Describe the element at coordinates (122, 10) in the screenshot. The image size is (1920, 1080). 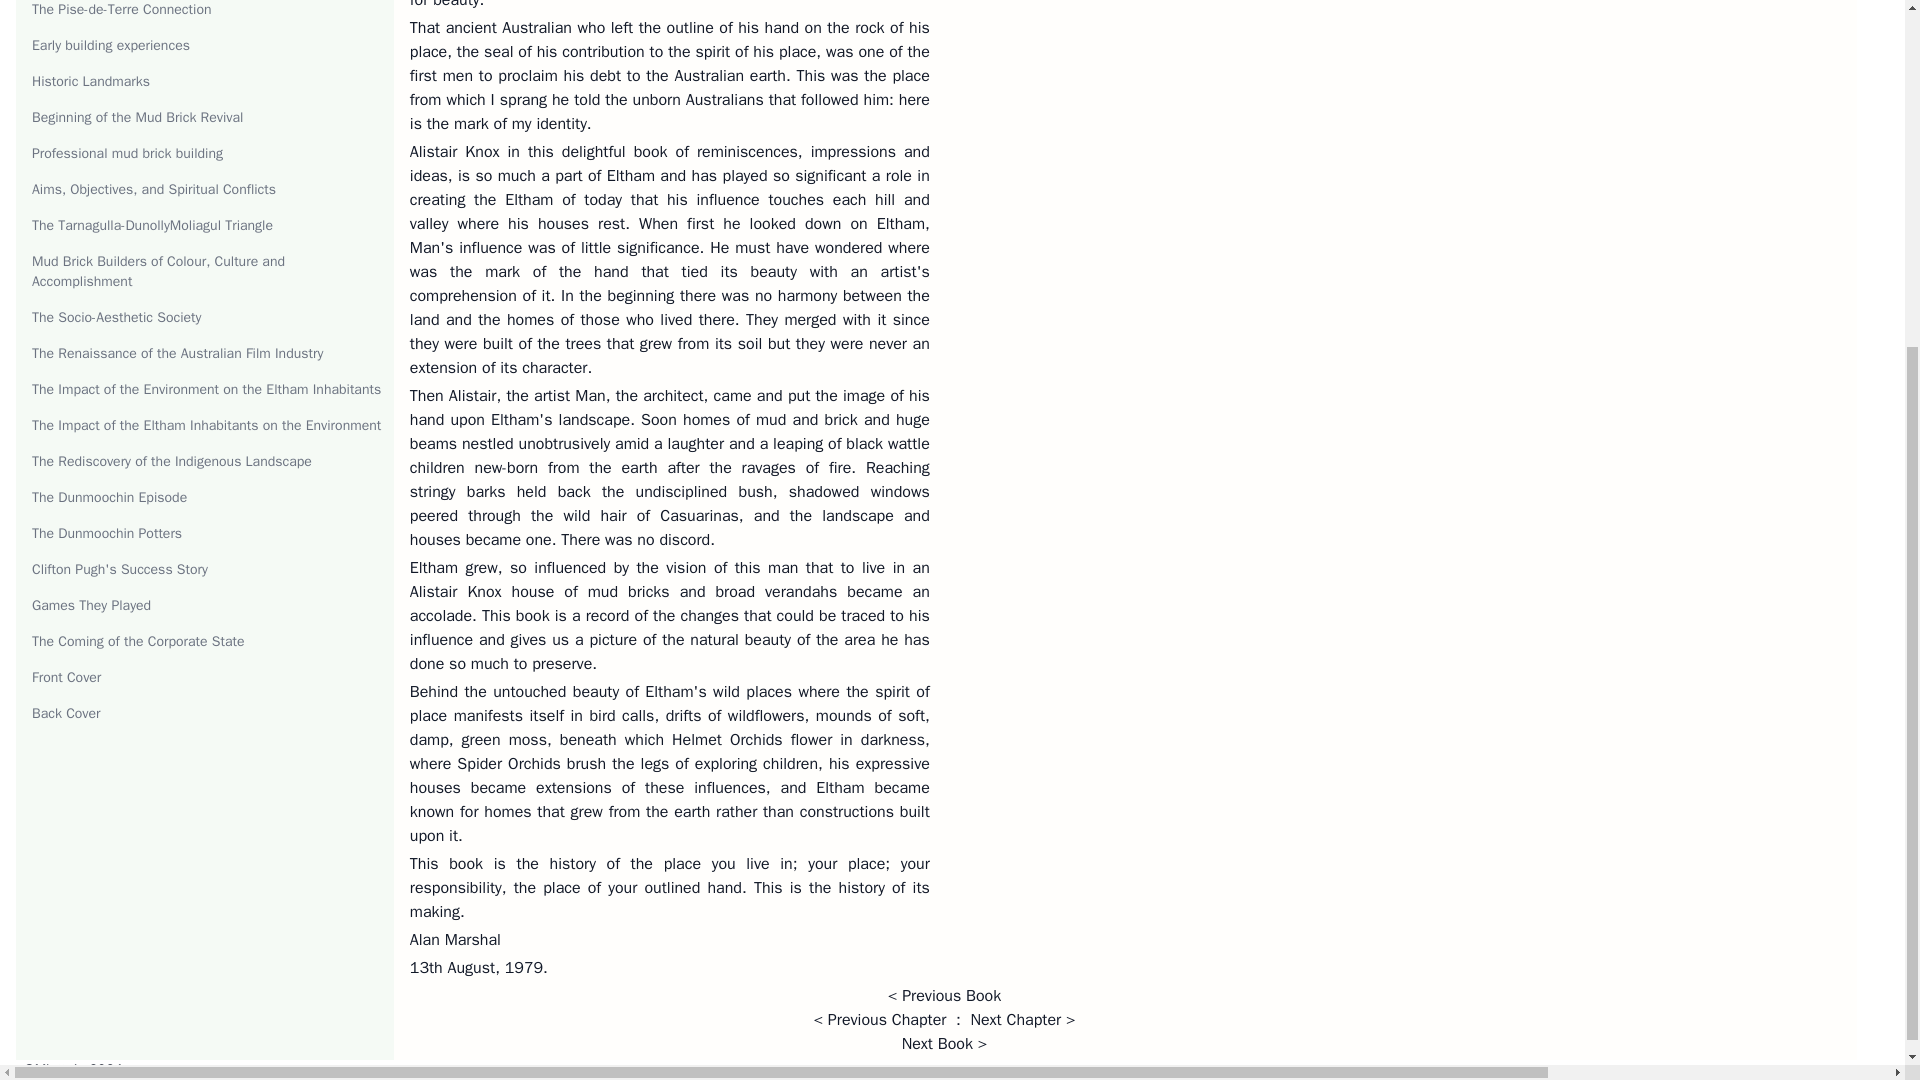
I see `The Pise-de-Terre Connection` at that location.